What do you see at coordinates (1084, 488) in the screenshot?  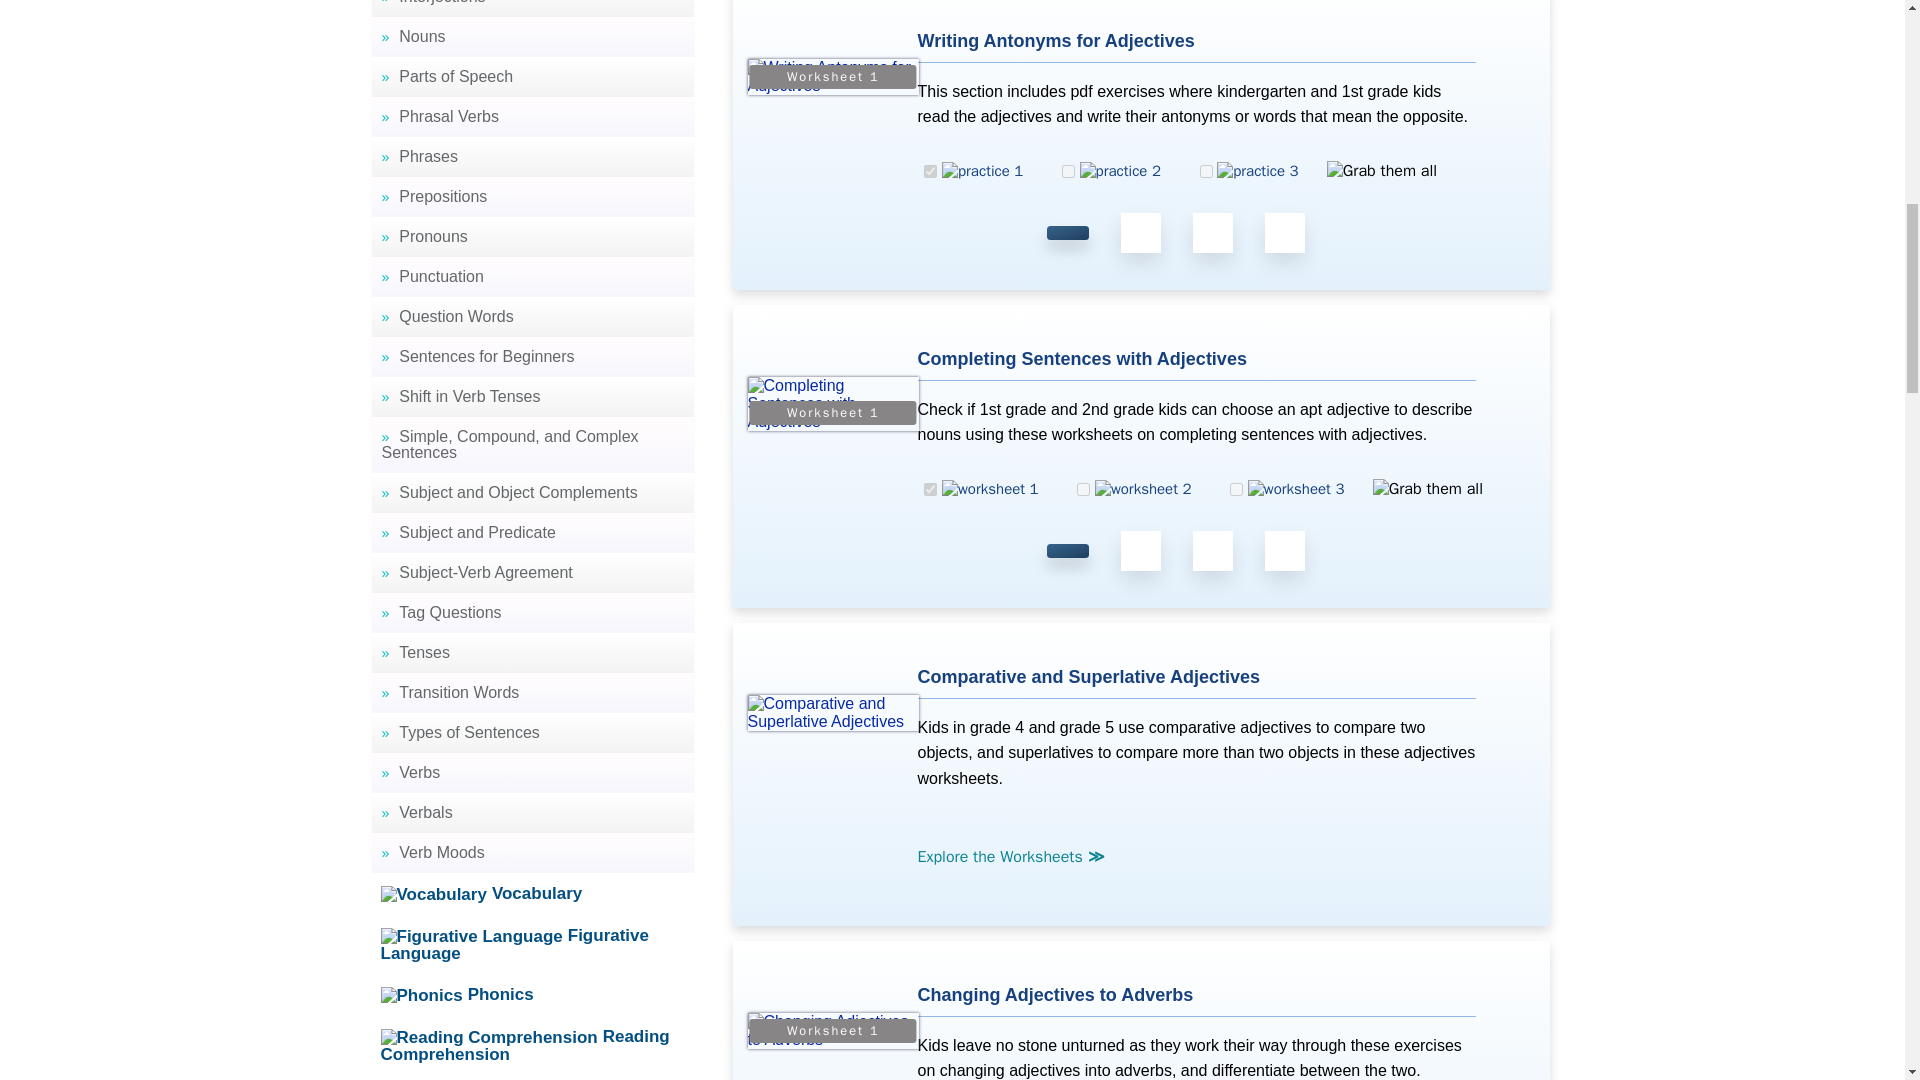 I see `on` at bounding box center [1084, 488].